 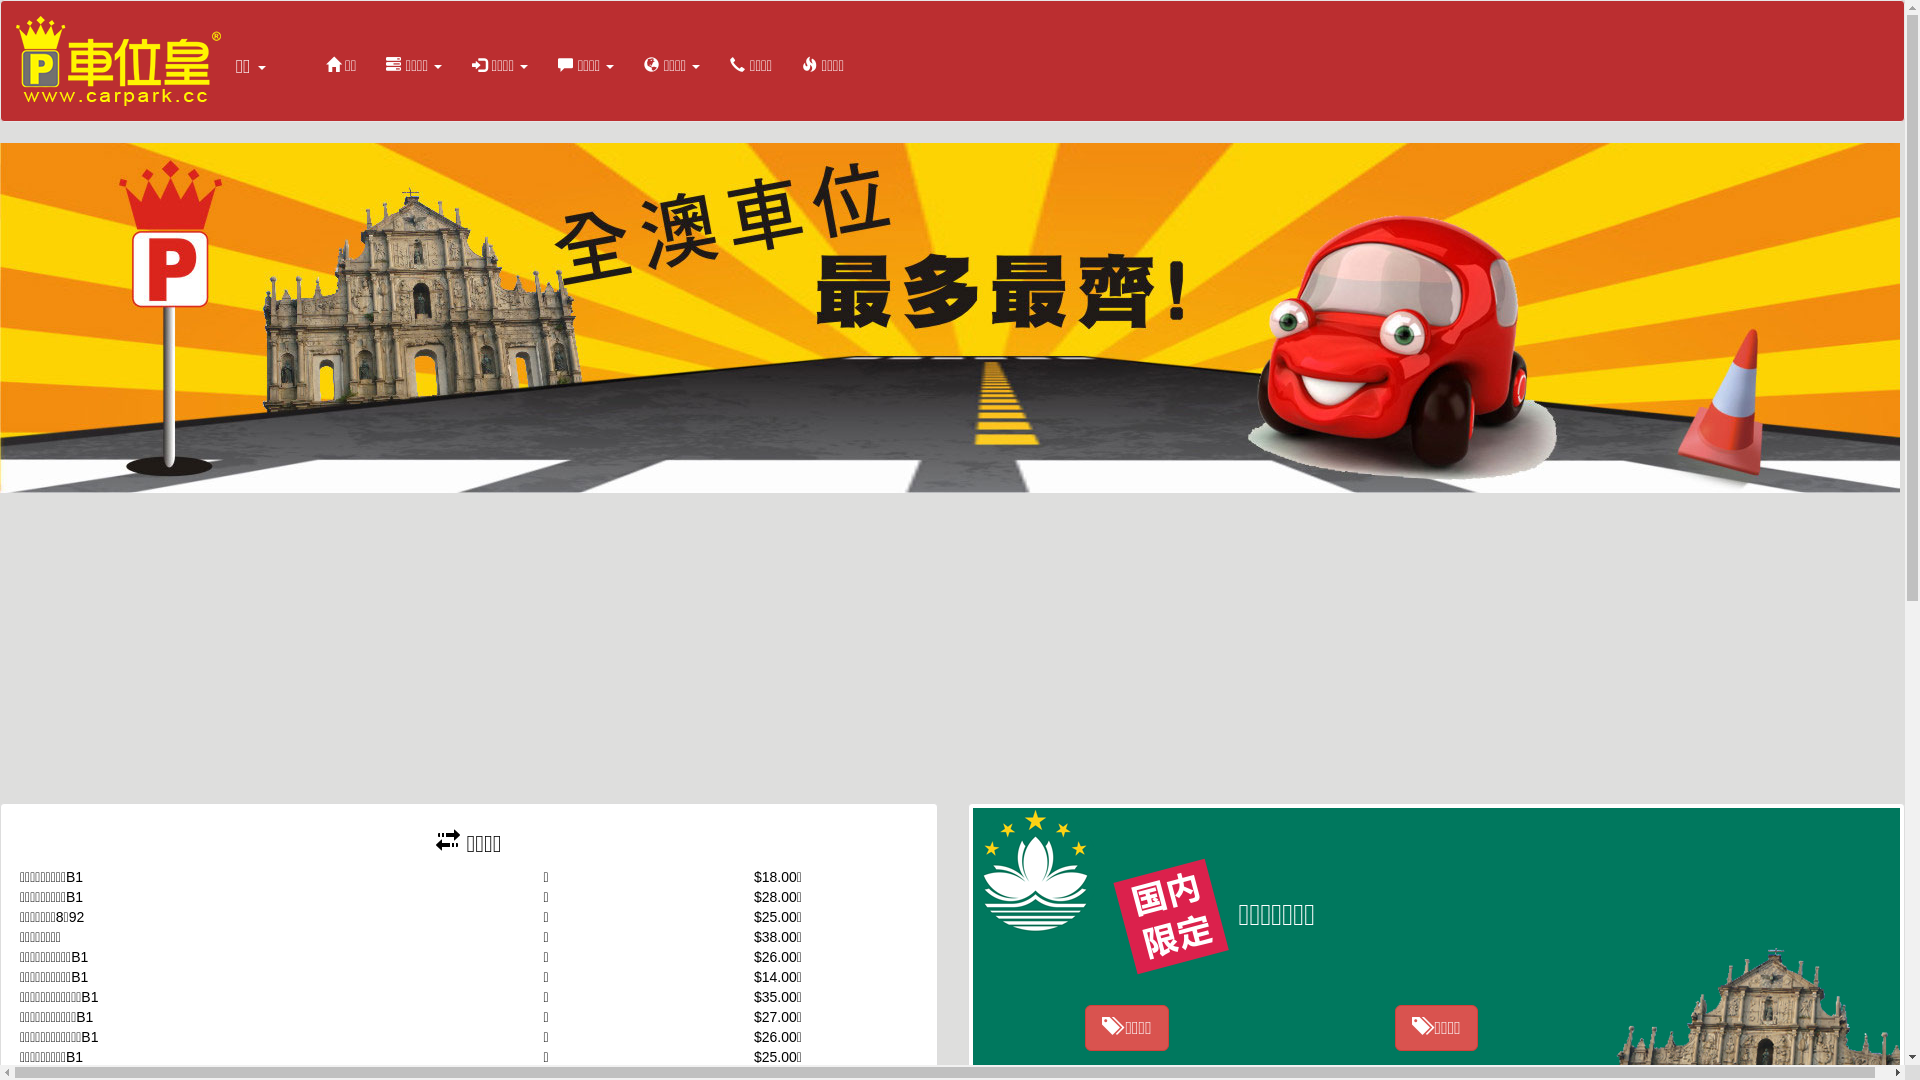 What do you see at coordinates (952, 653) in the screenshot?
I see `Advertisement` at bounding box center [952, 653].